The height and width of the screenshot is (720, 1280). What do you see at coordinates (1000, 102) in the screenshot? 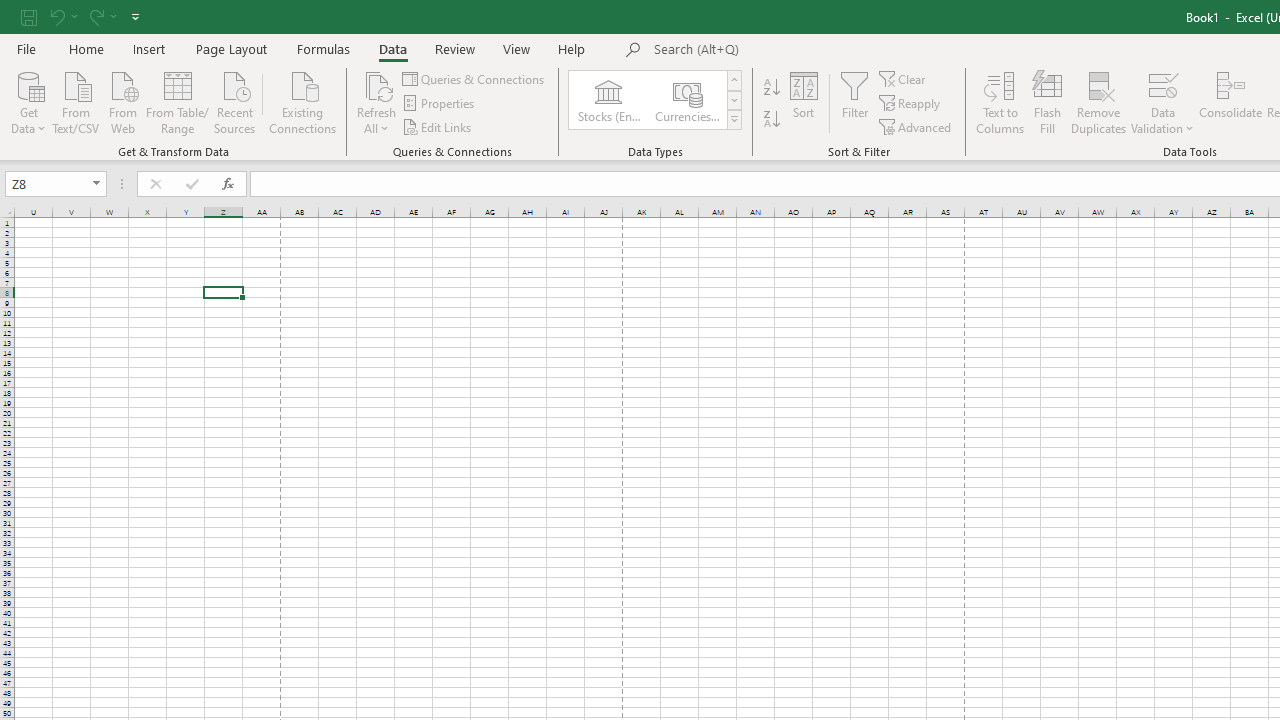
I see `Text to Columns...` at bounding box center [1000, 102].